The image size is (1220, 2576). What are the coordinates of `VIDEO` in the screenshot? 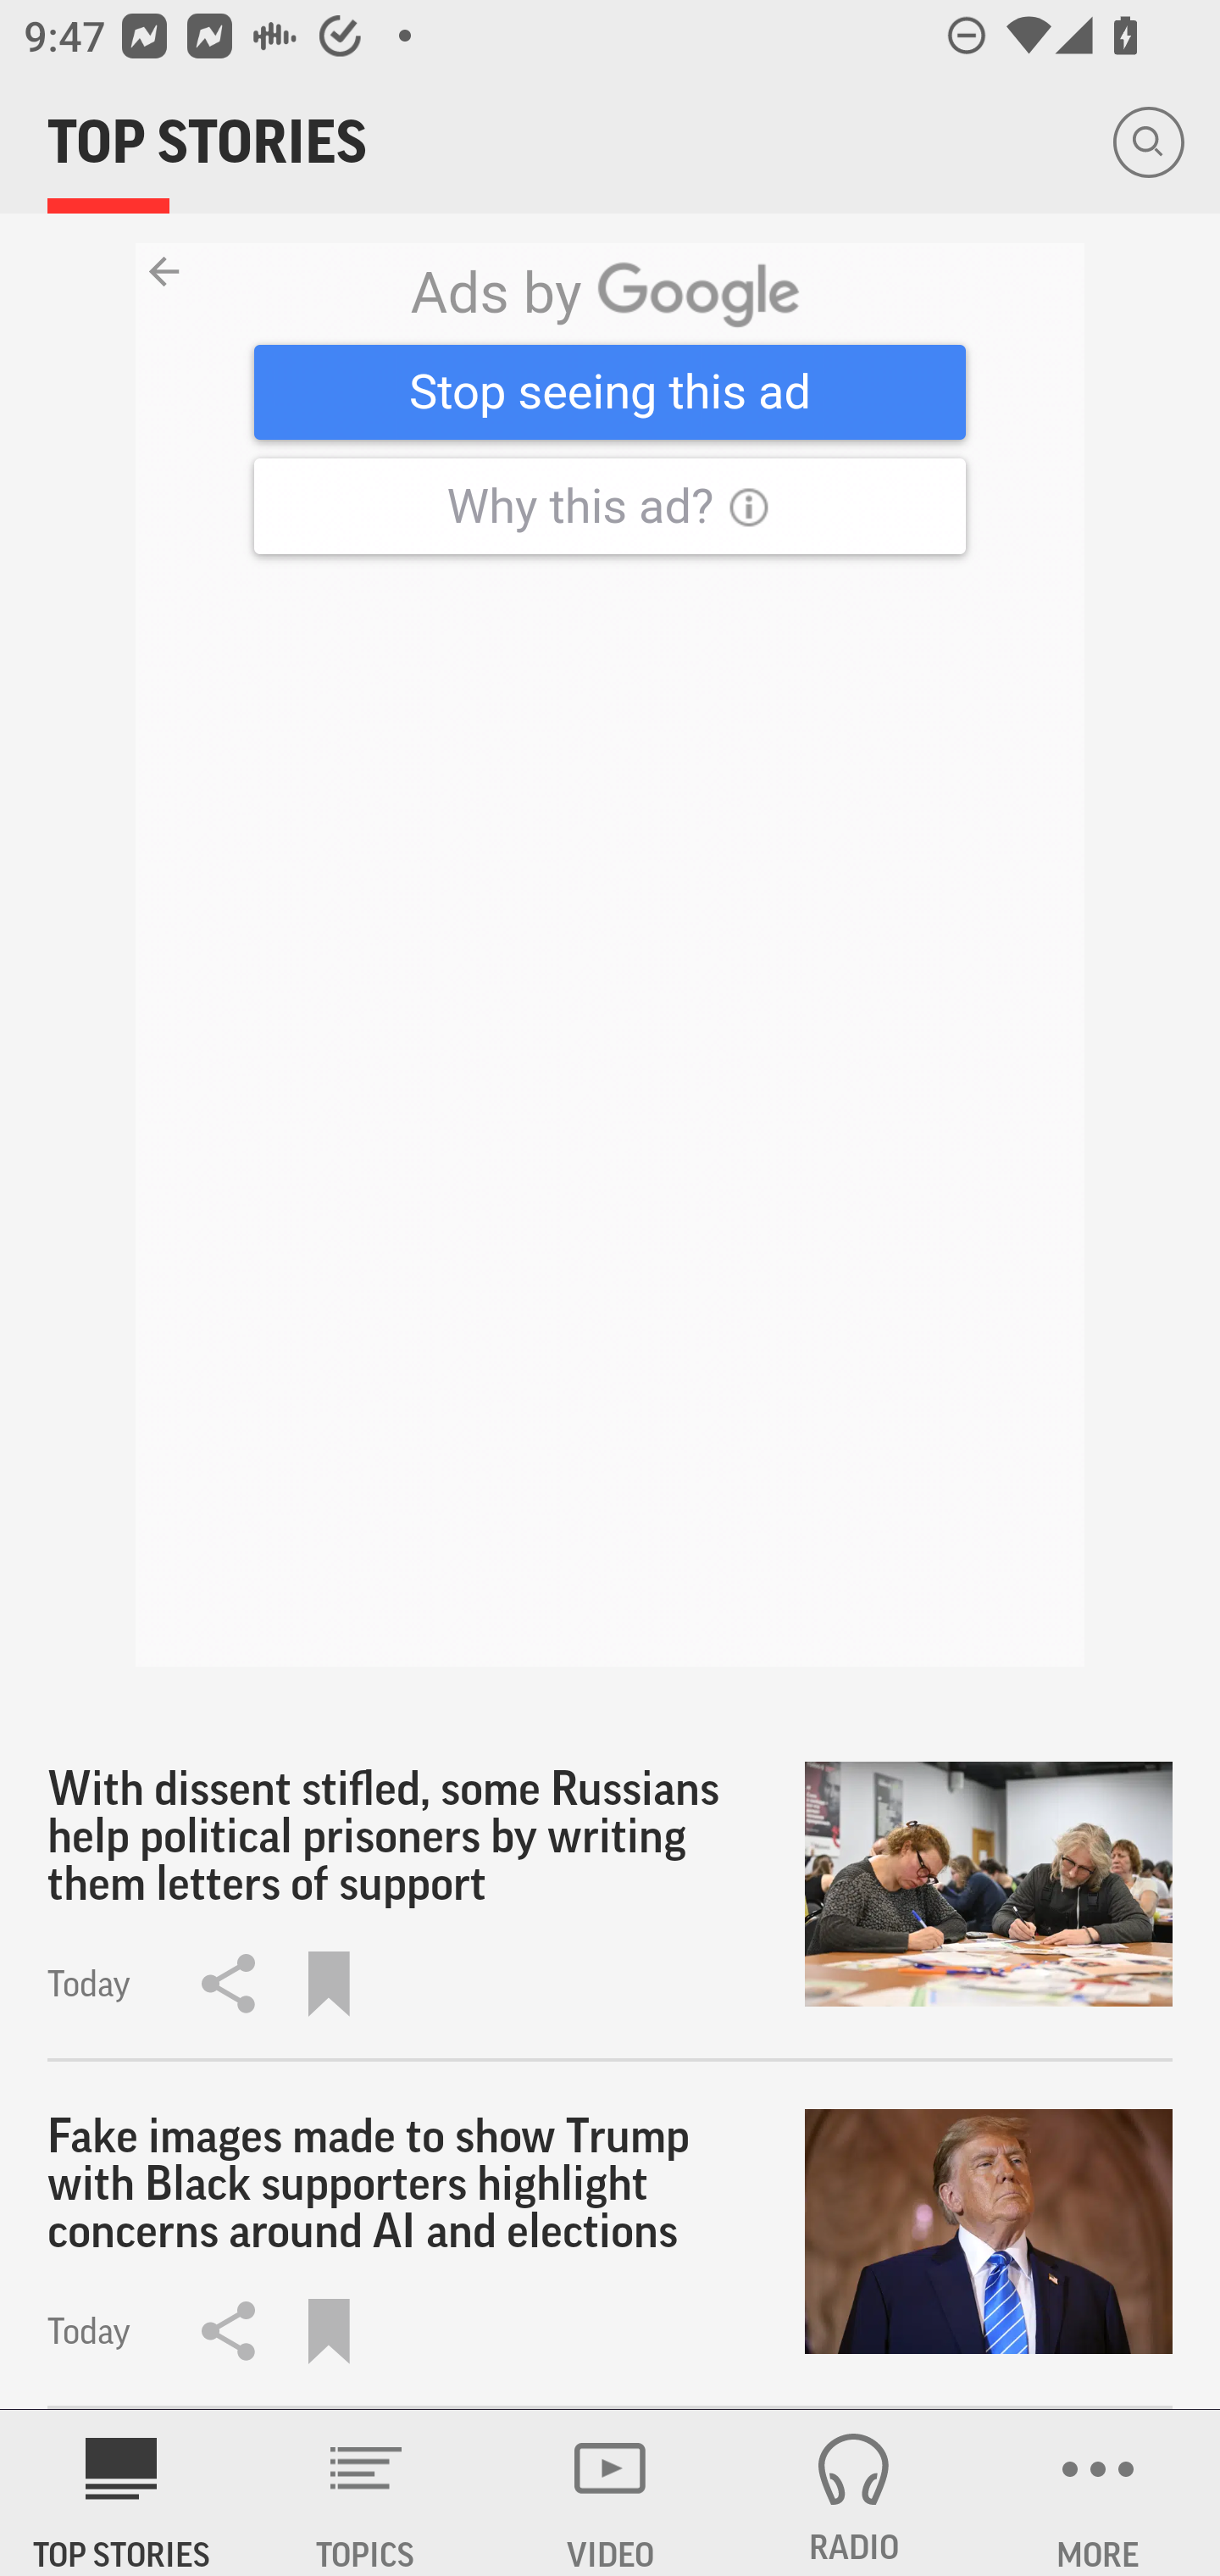 It's located at (610, 2493).